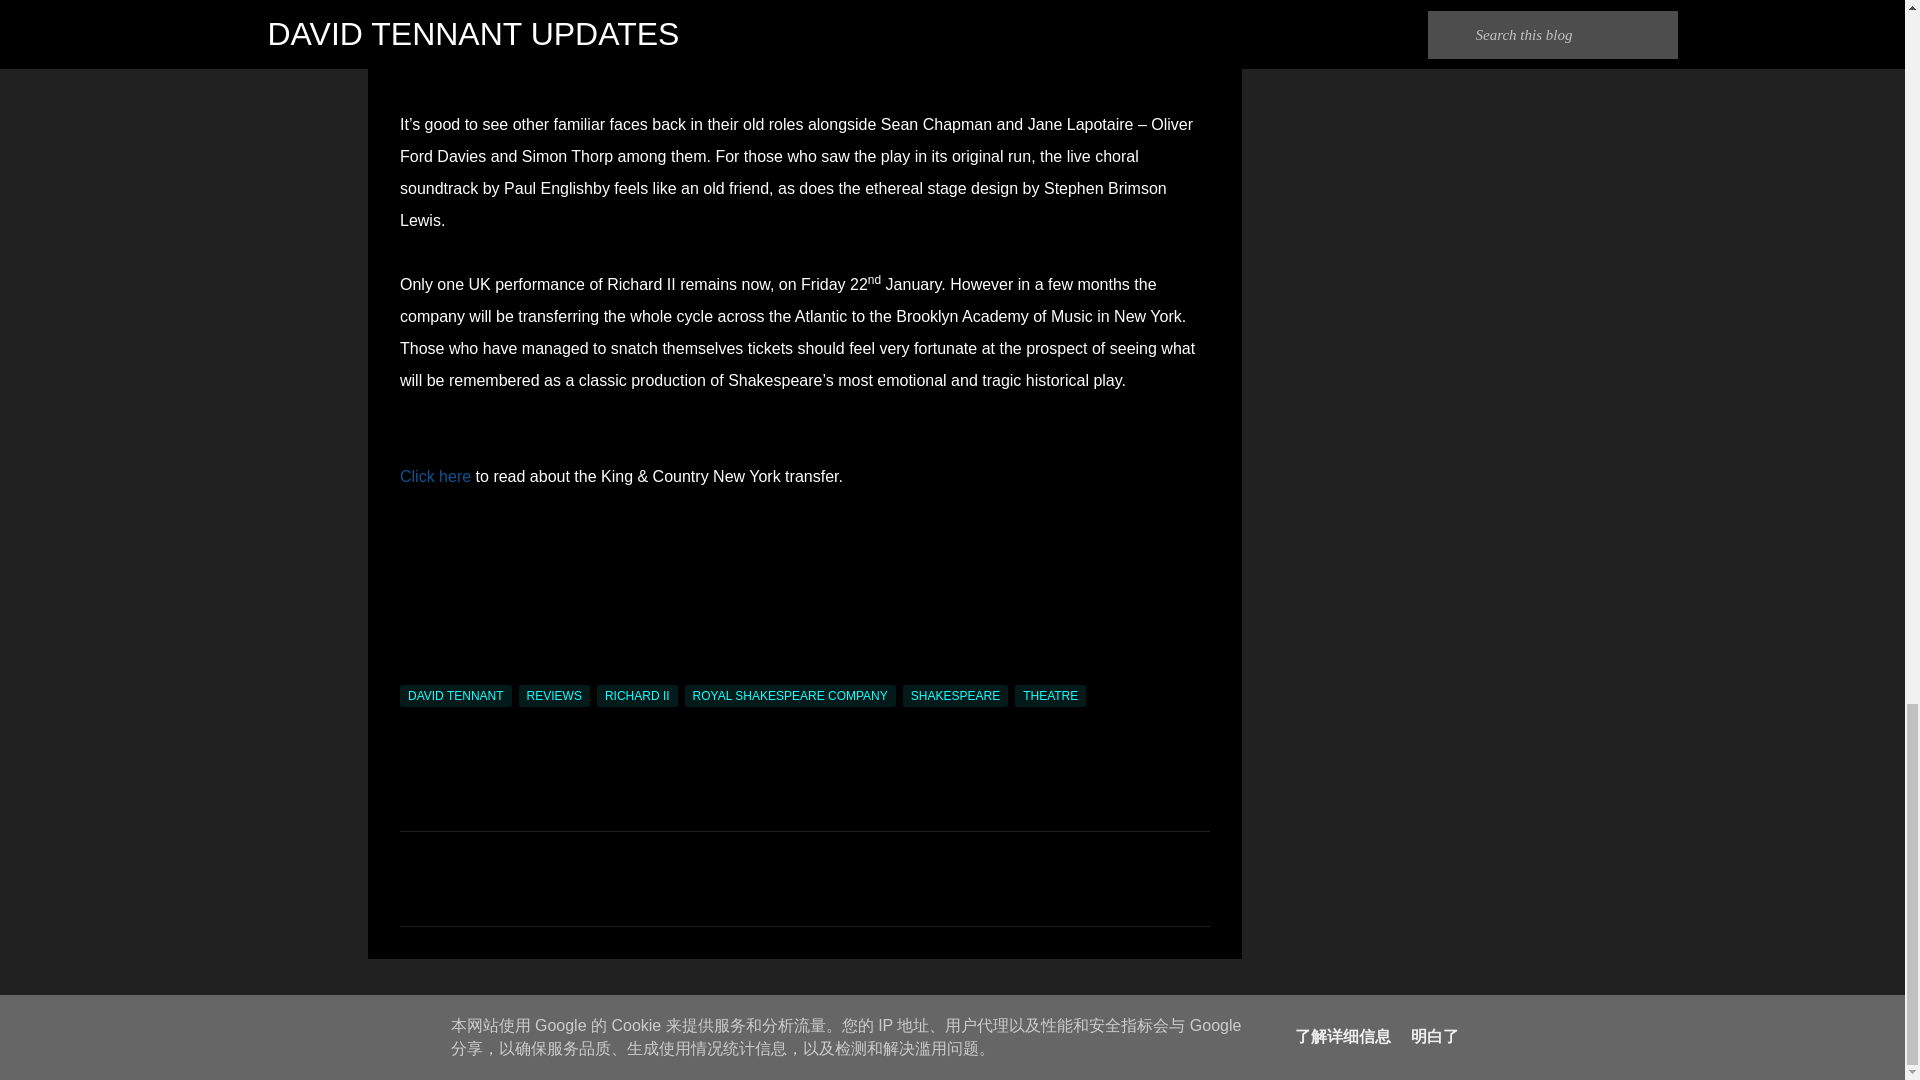 This screenshot has width=1920, height=1080. Describe the element at coordinates (456, 696) in the screenshot. I see `DAVID TENNANT` at that location.